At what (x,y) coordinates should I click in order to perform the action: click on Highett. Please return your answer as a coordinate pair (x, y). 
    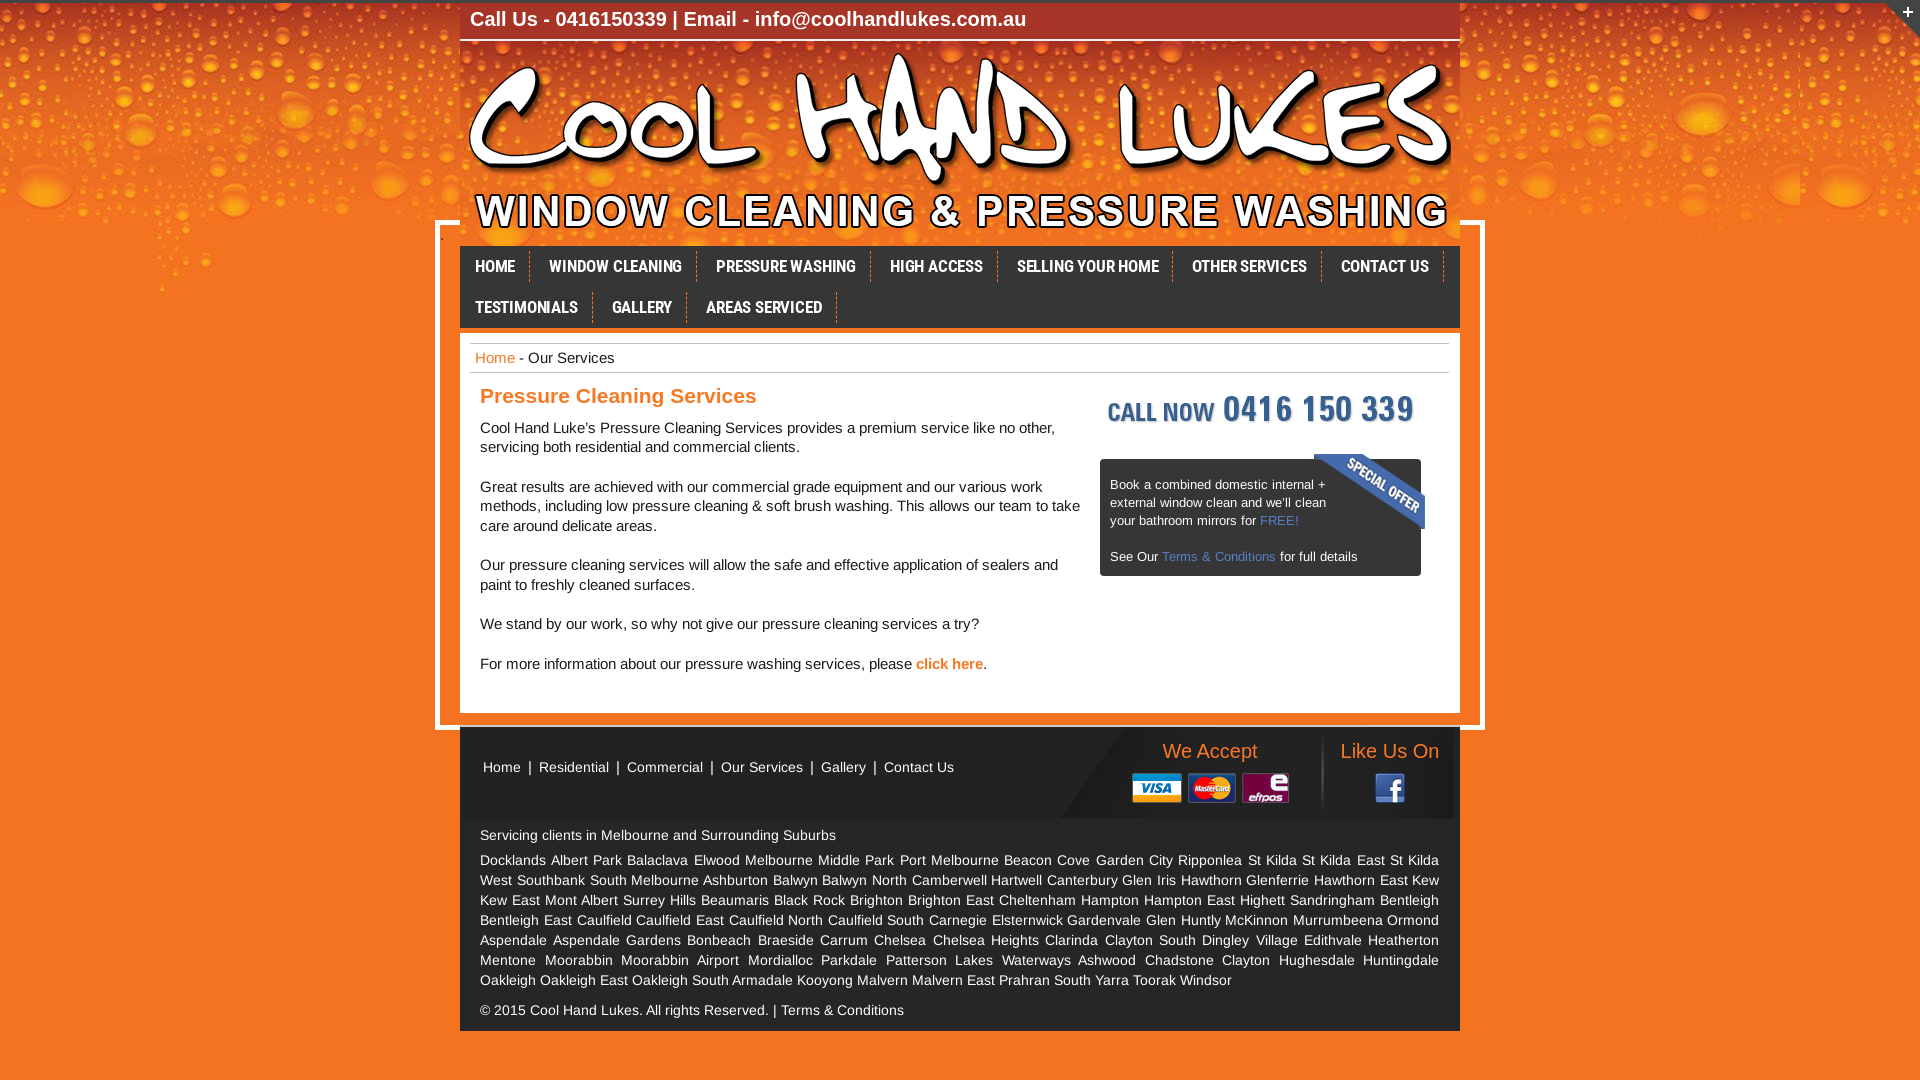
    Looking at the image, I should click on (1262, 900).